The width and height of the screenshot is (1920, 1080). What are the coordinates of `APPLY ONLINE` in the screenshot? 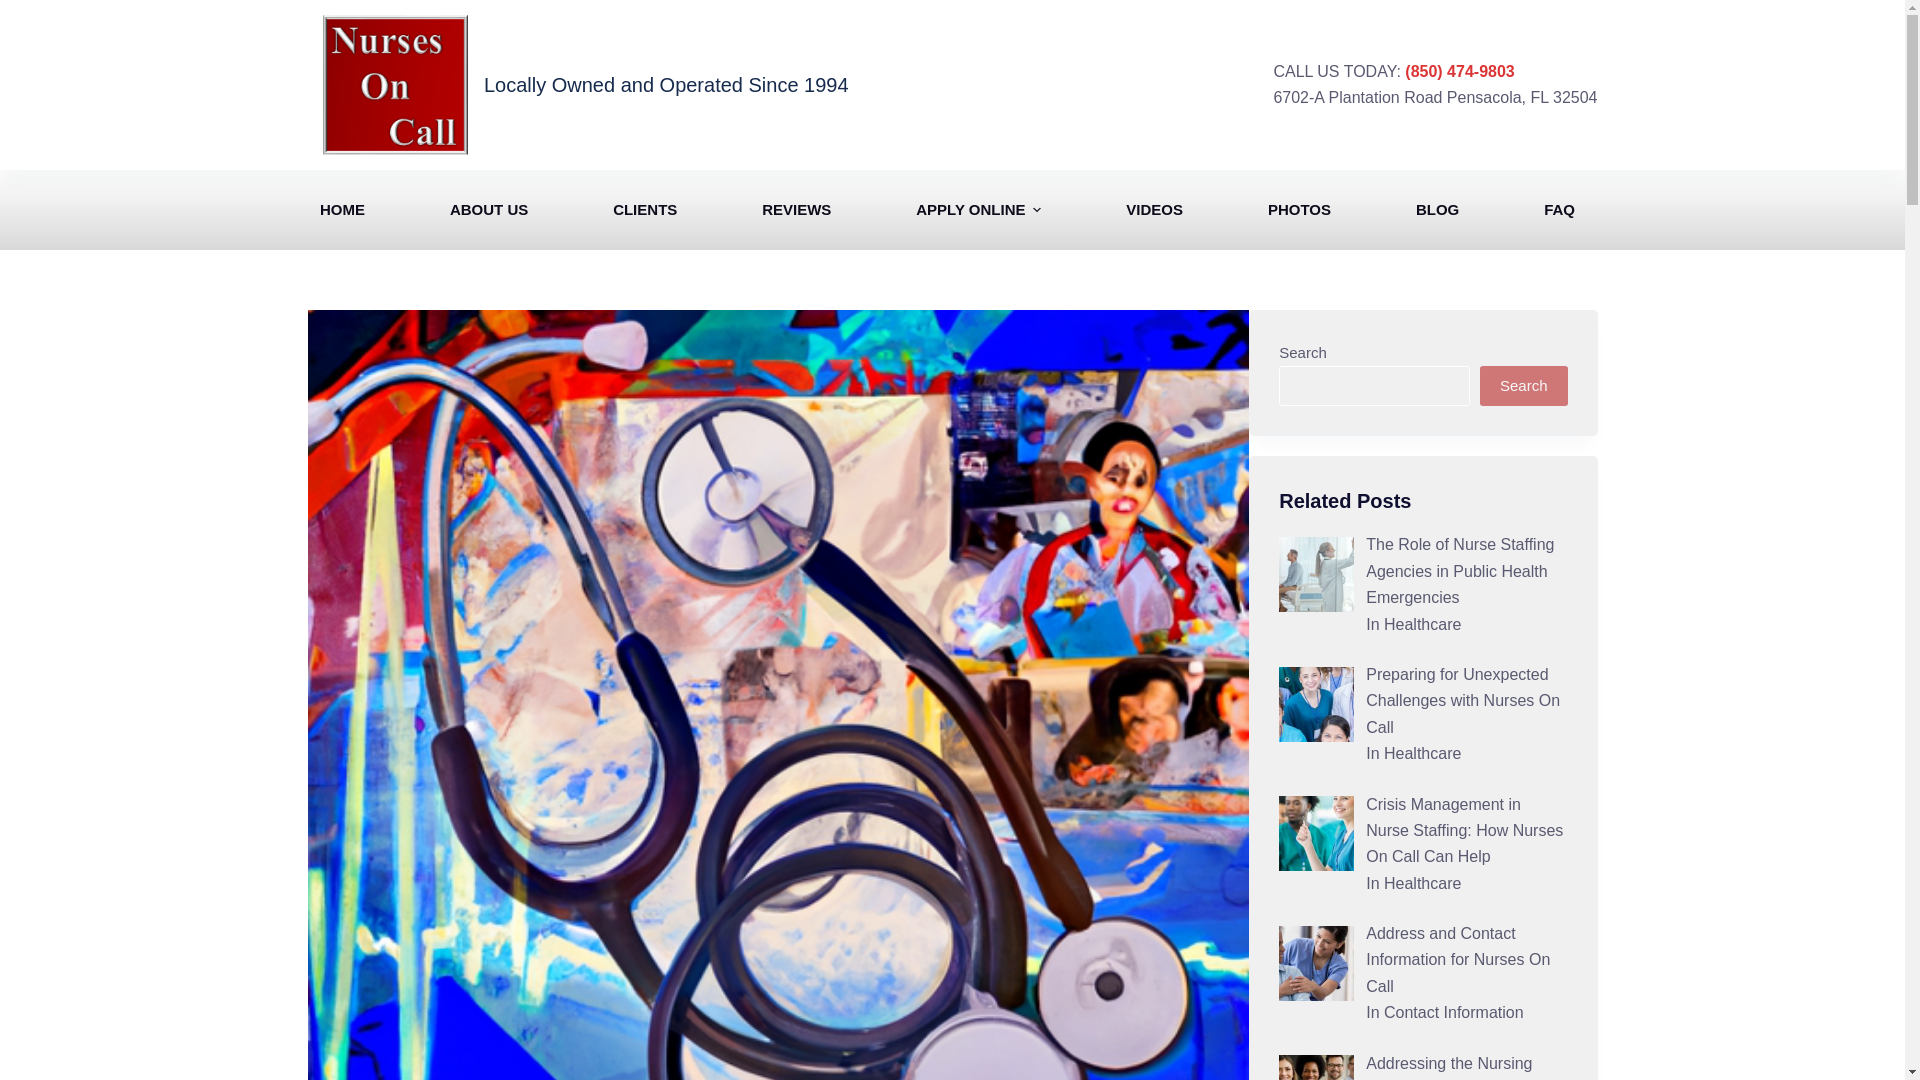 It's located at (979, 209).